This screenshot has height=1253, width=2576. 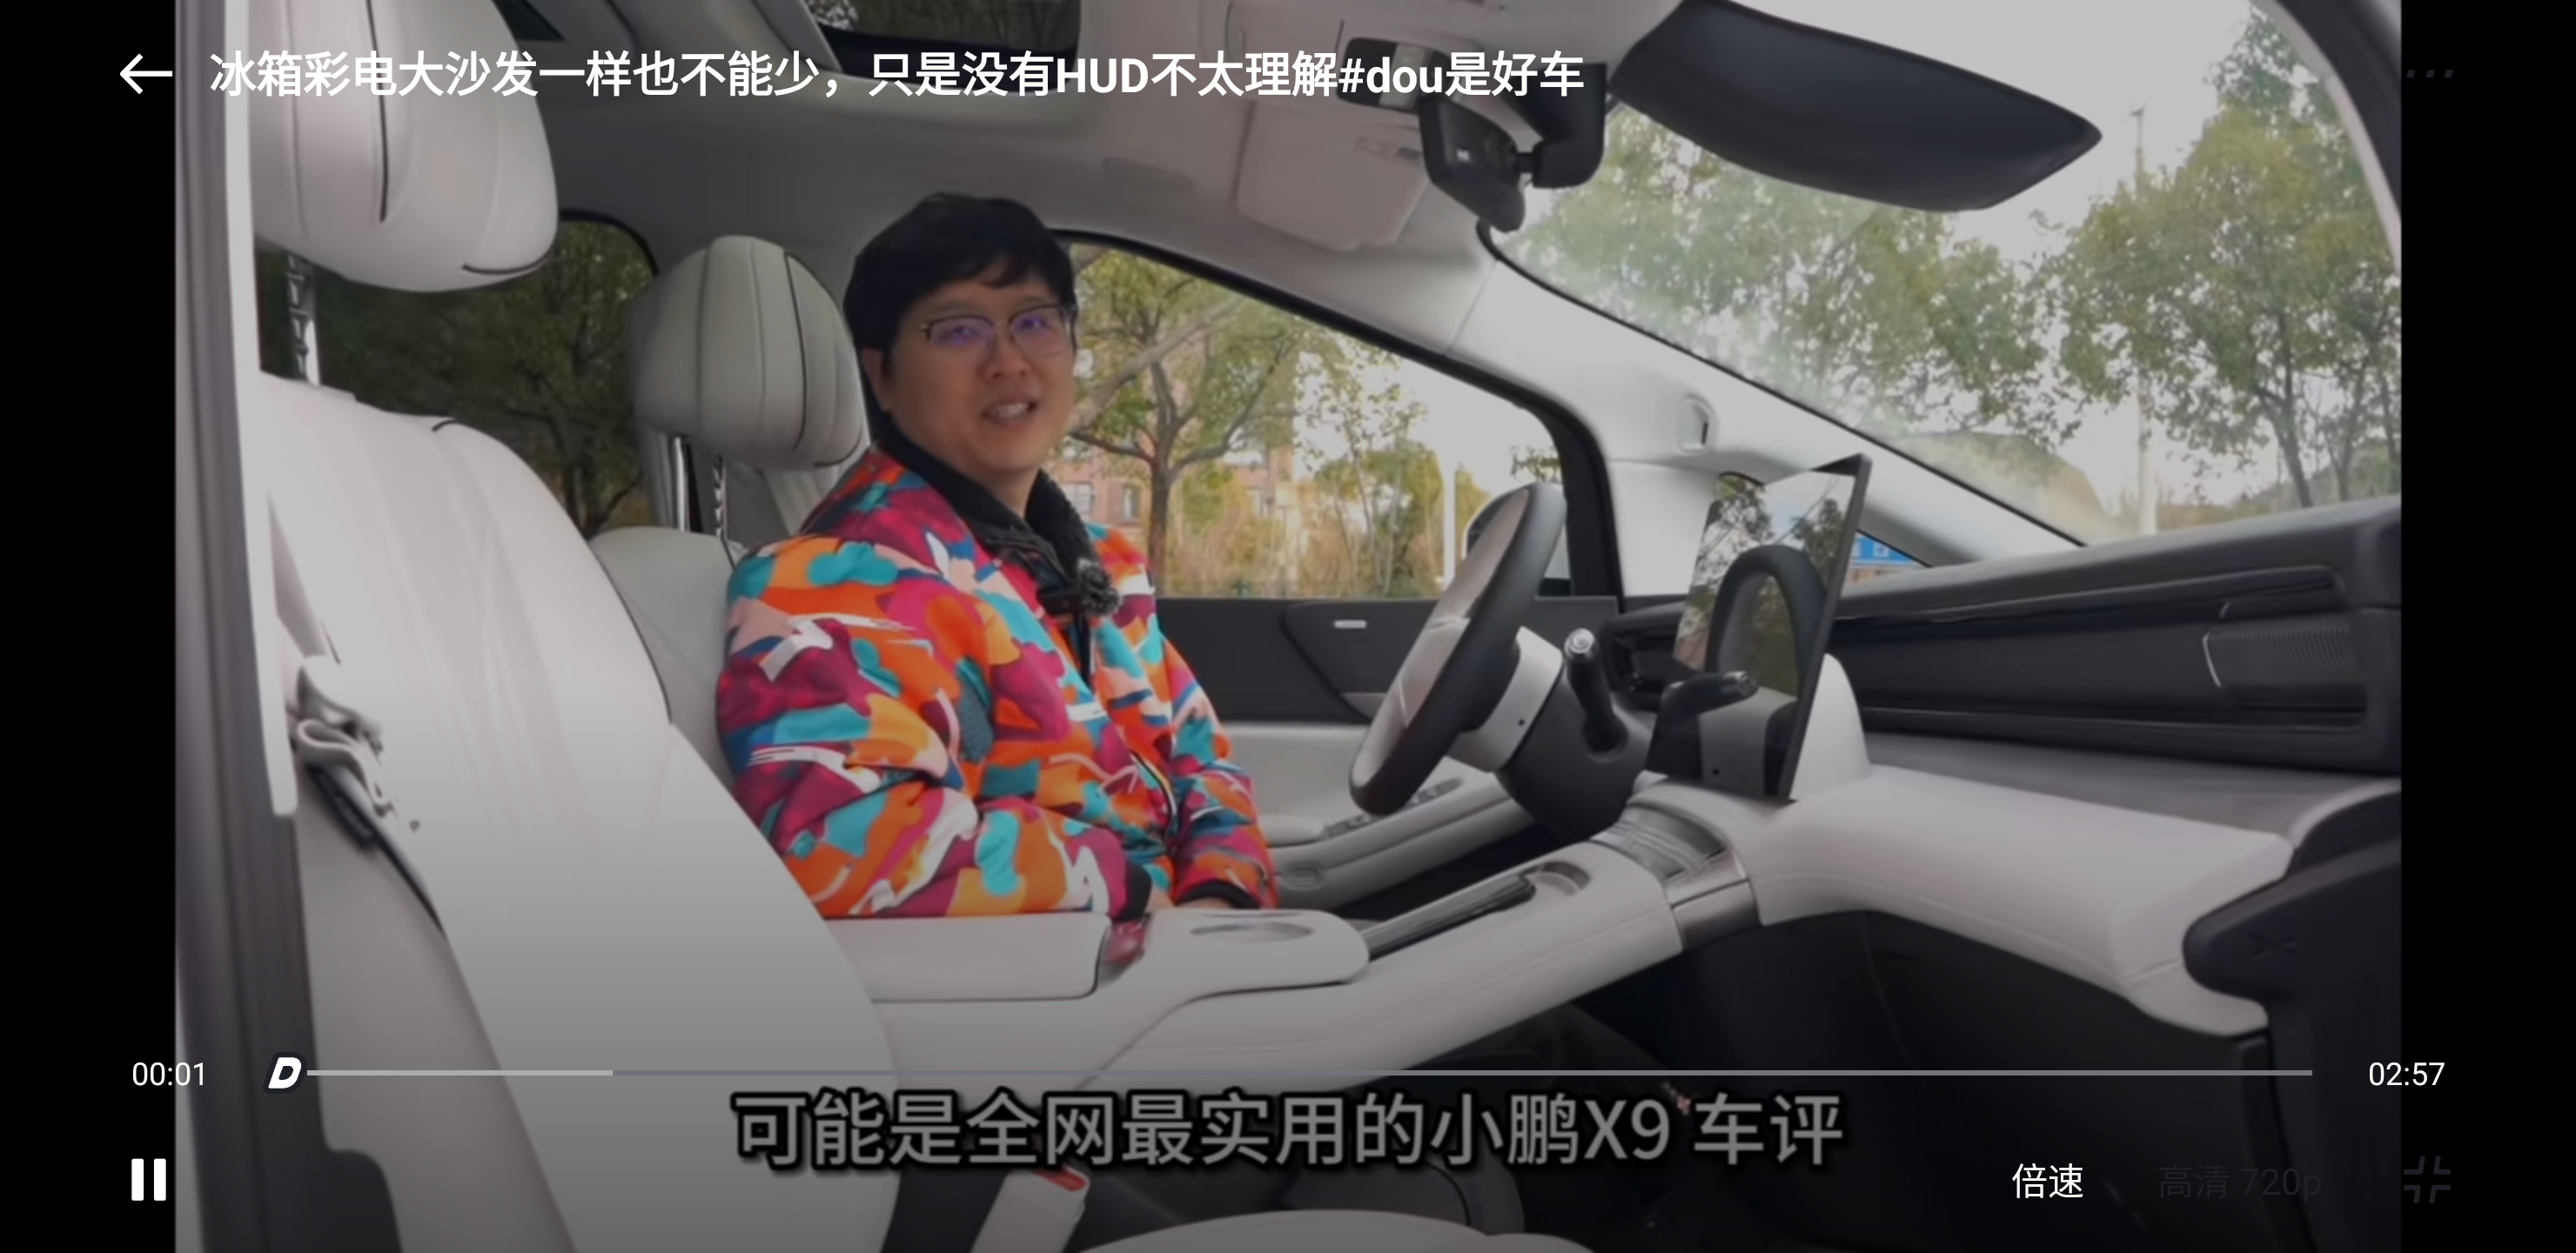 I want to click on , so click(x=150, y=1180).